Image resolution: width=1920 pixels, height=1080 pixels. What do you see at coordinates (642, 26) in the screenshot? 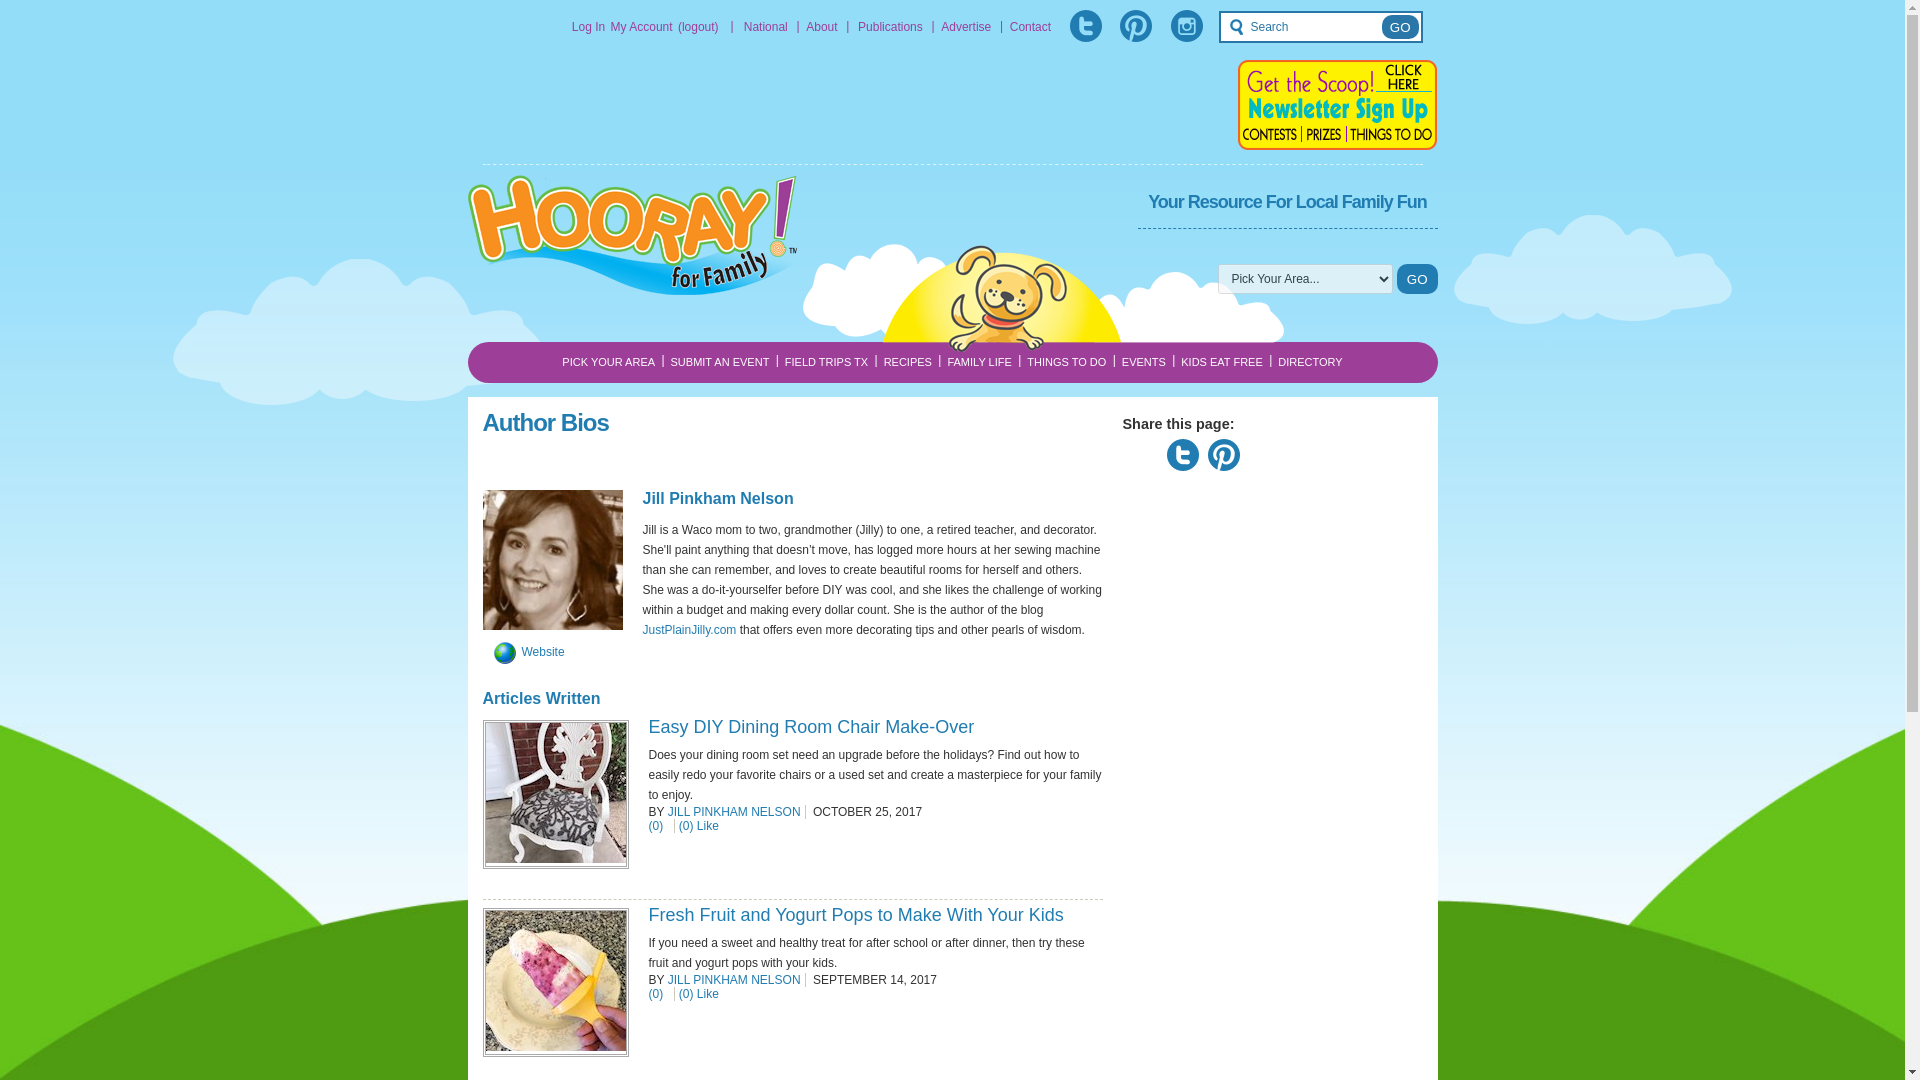
I see `My Account` at bounding box center [642, 26].